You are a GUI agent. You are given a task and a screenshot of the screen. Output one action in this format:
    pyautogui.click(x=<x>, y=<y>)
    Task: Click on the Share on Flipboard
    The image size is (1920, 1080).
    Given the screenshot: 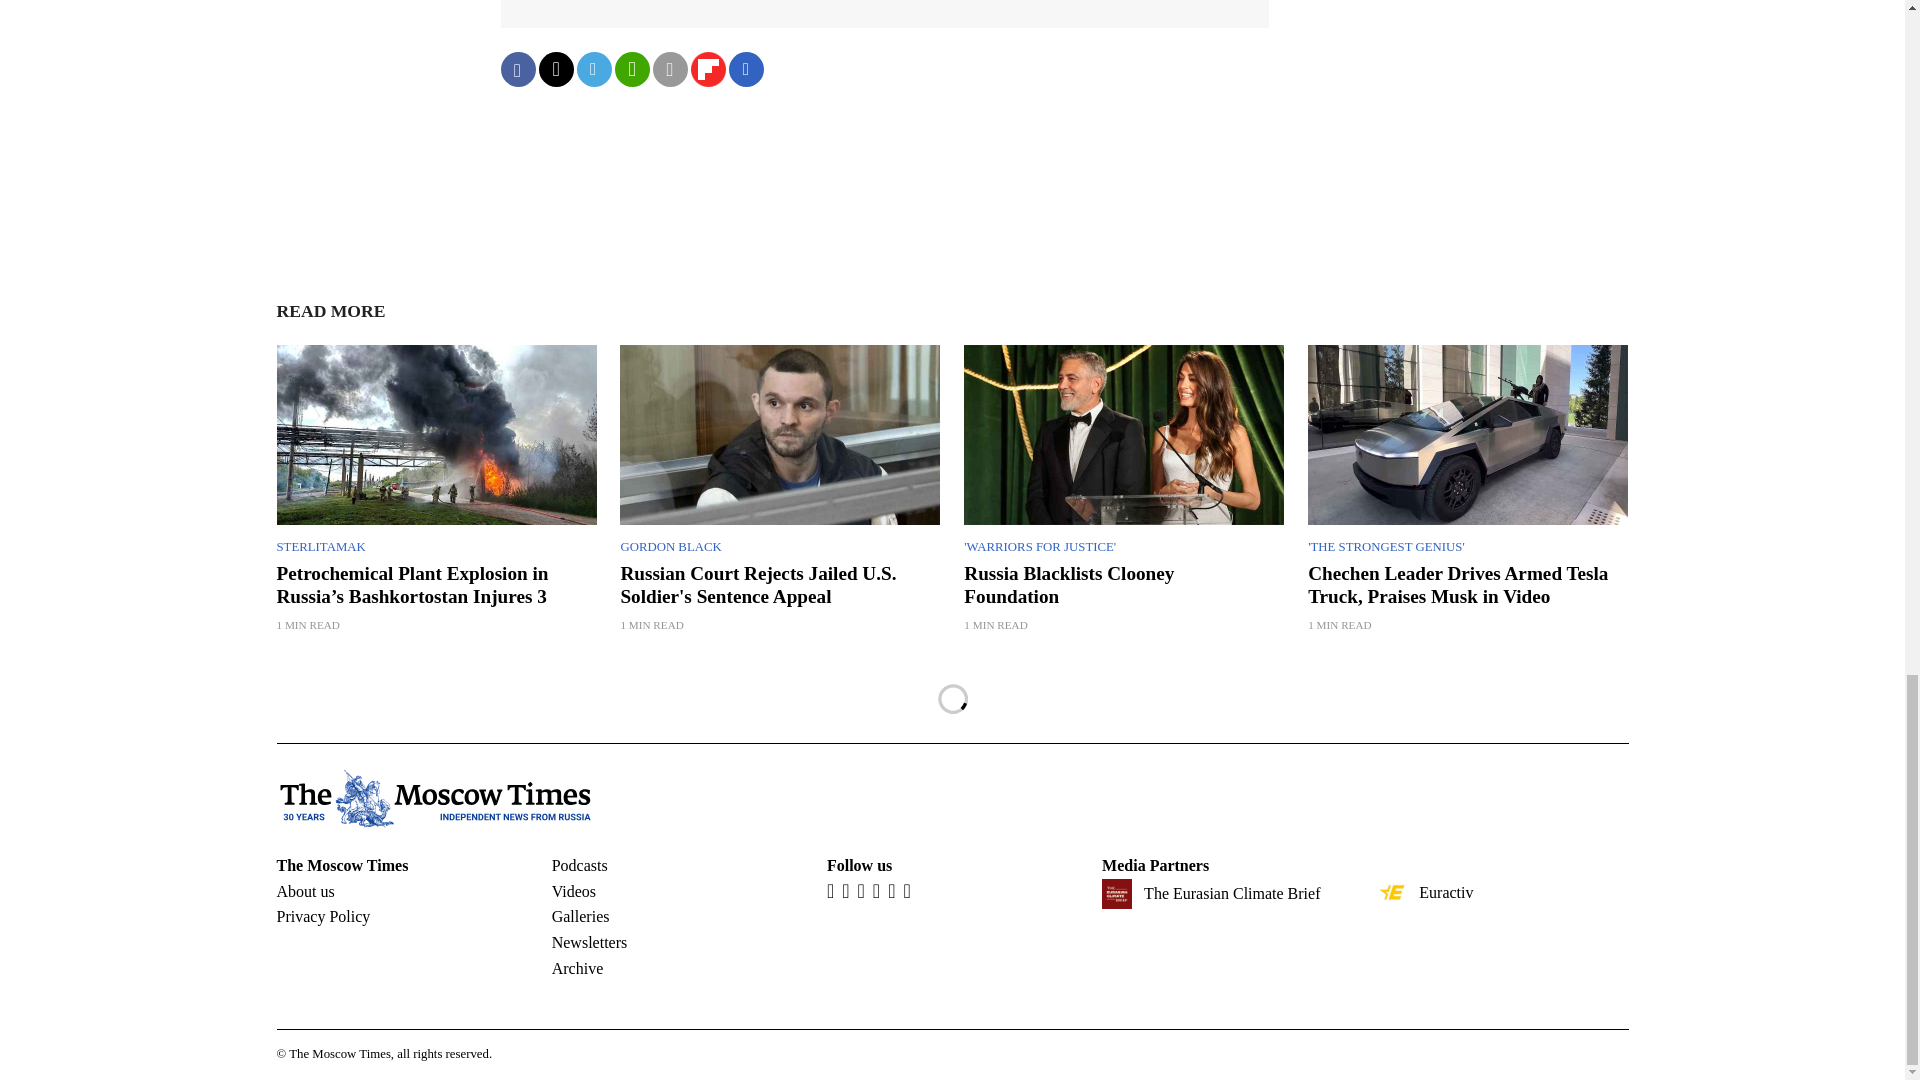 What is the action you would take?
    pyautogui.click(x=707, y=69)
    